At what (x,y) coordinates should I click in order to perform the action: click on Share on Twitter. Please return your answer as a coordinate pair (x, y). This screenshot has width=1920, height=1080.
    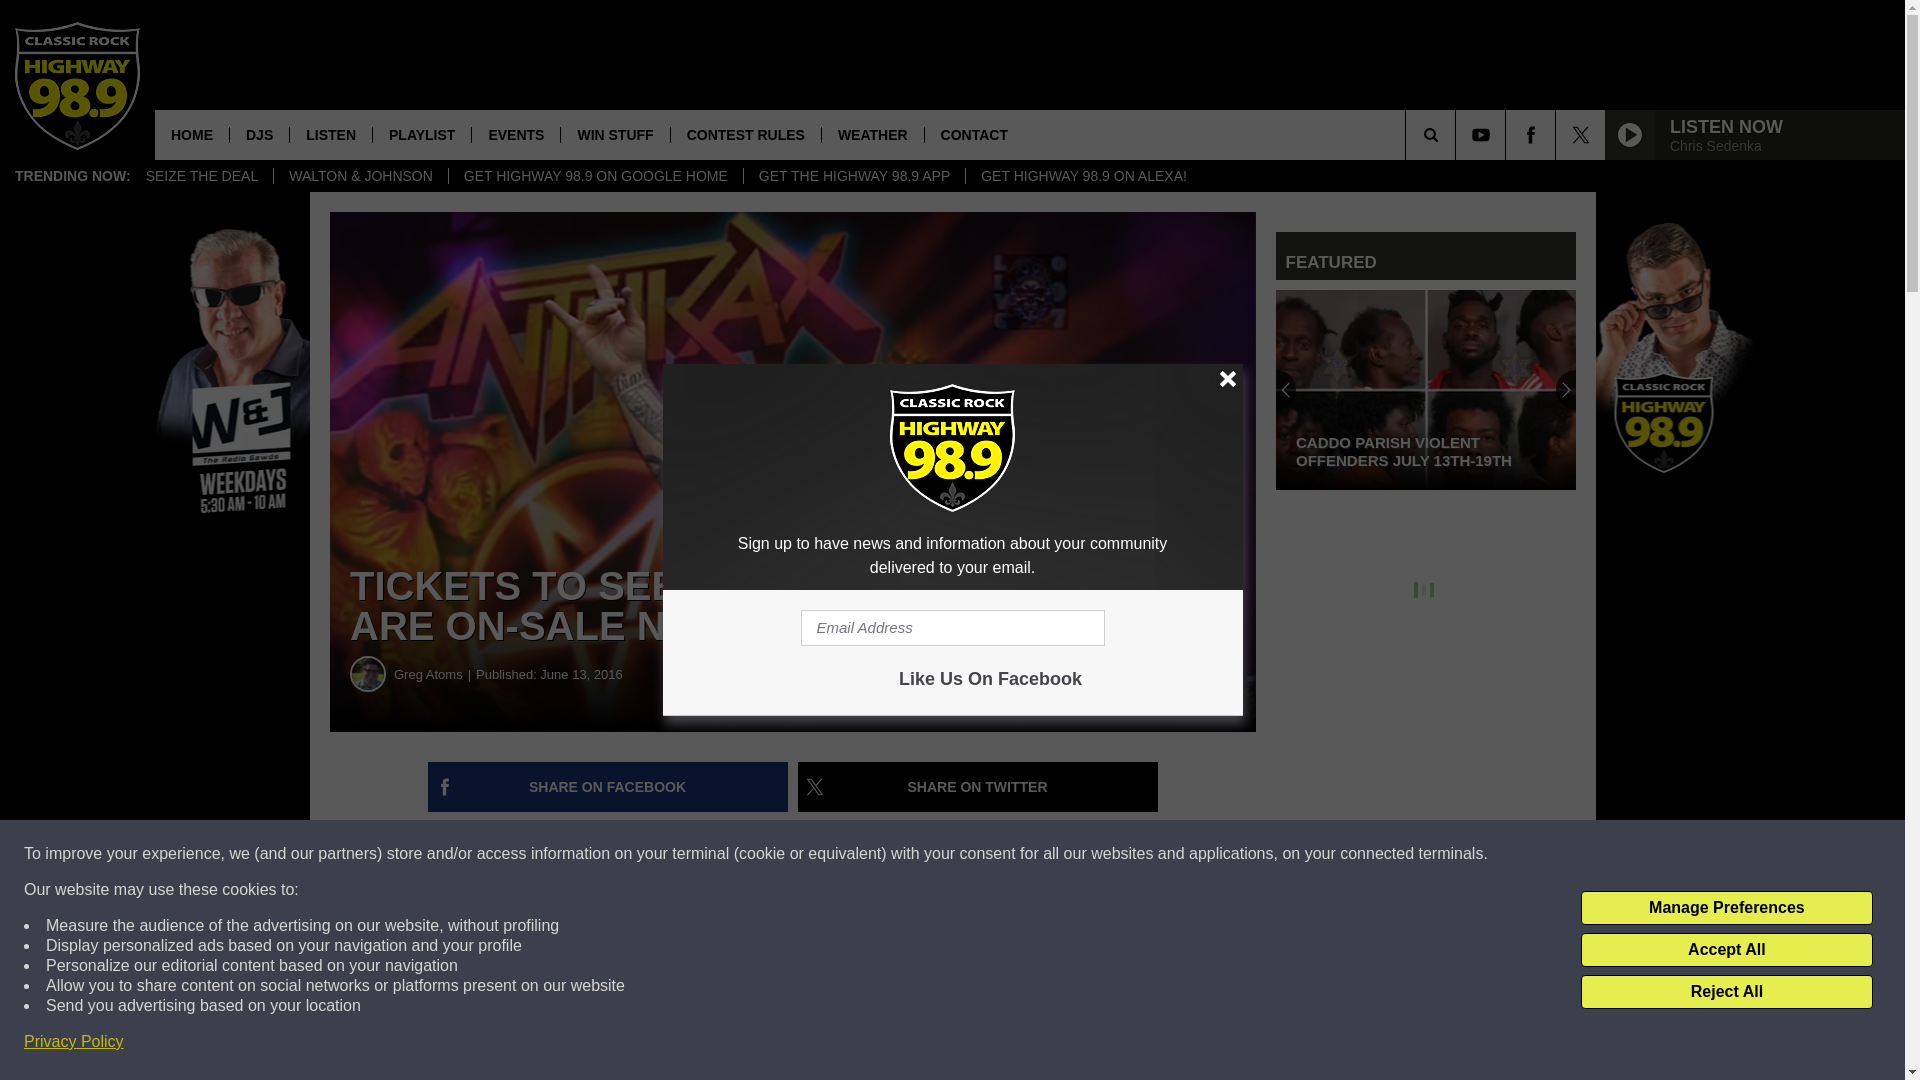
    Looking at the image, I should click on (978, 787).